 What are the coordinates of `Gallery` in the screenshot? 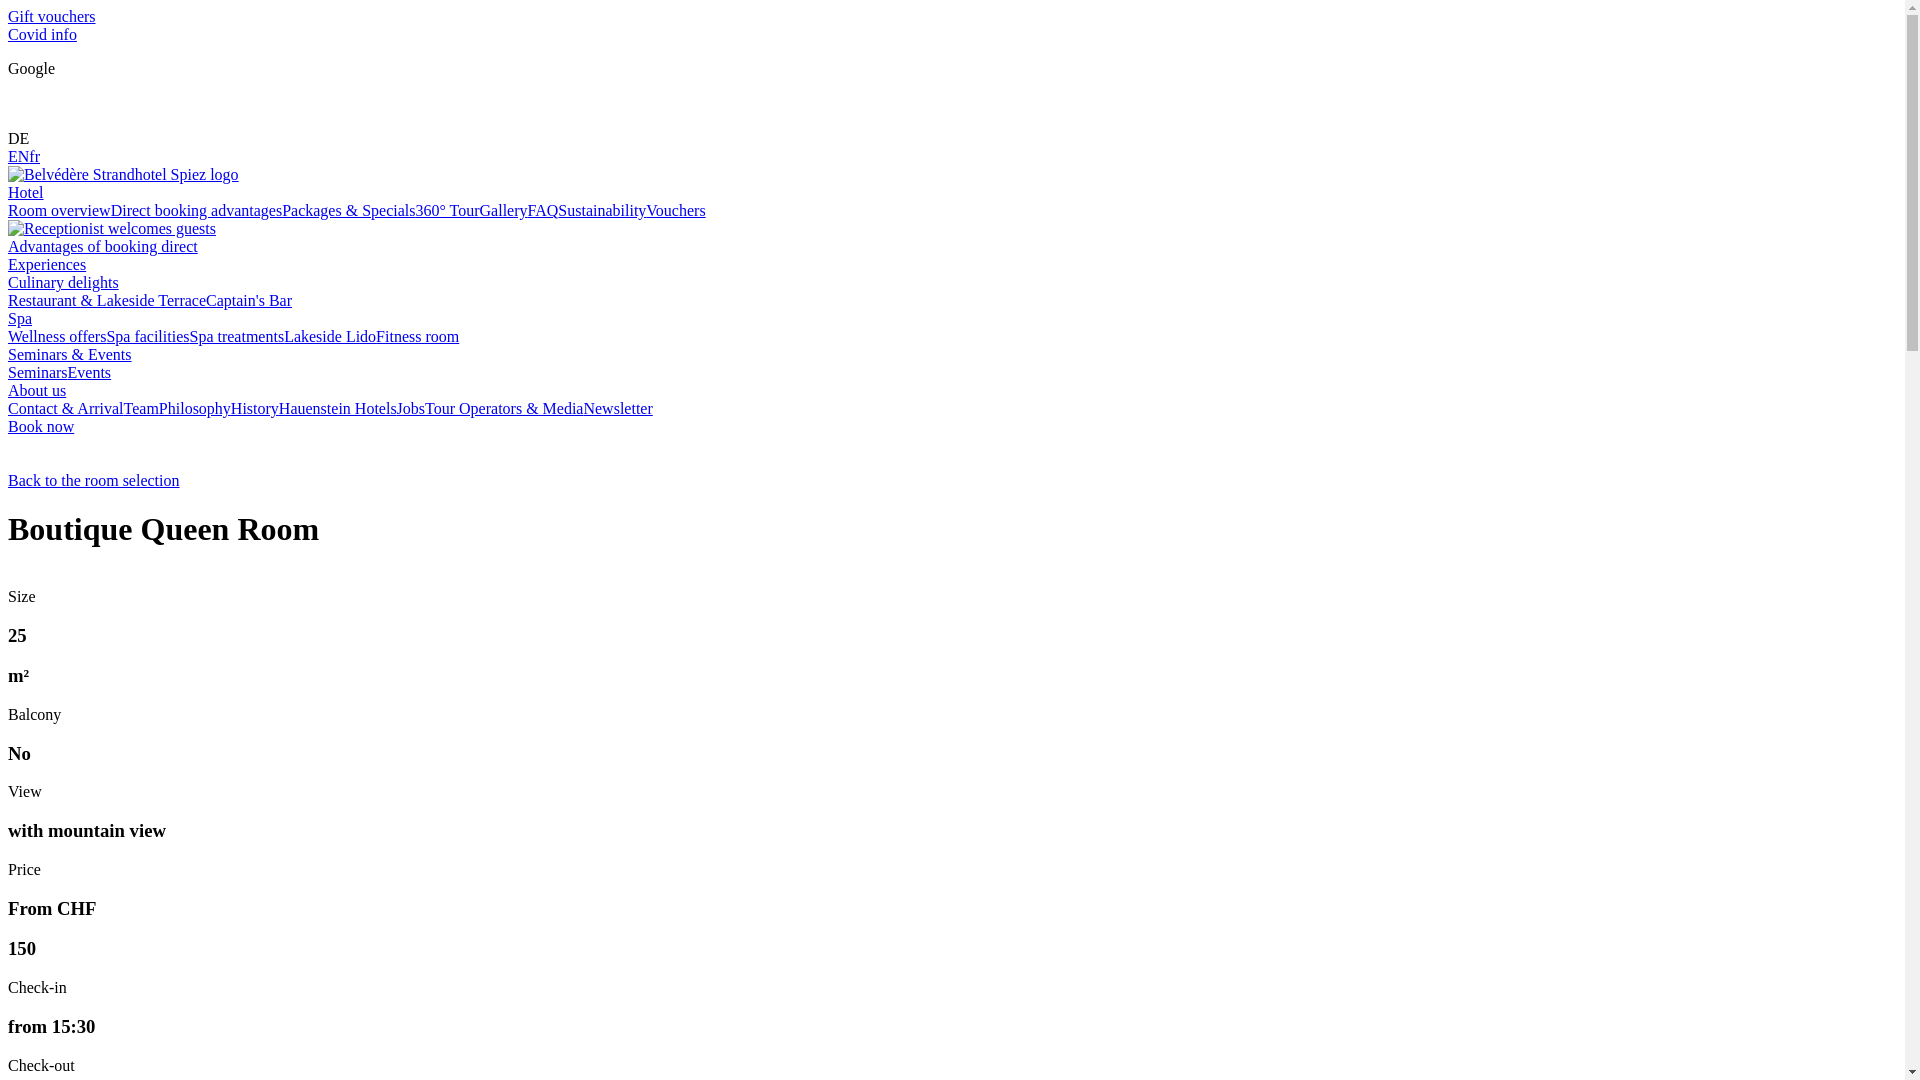 It's located at (504, 210).